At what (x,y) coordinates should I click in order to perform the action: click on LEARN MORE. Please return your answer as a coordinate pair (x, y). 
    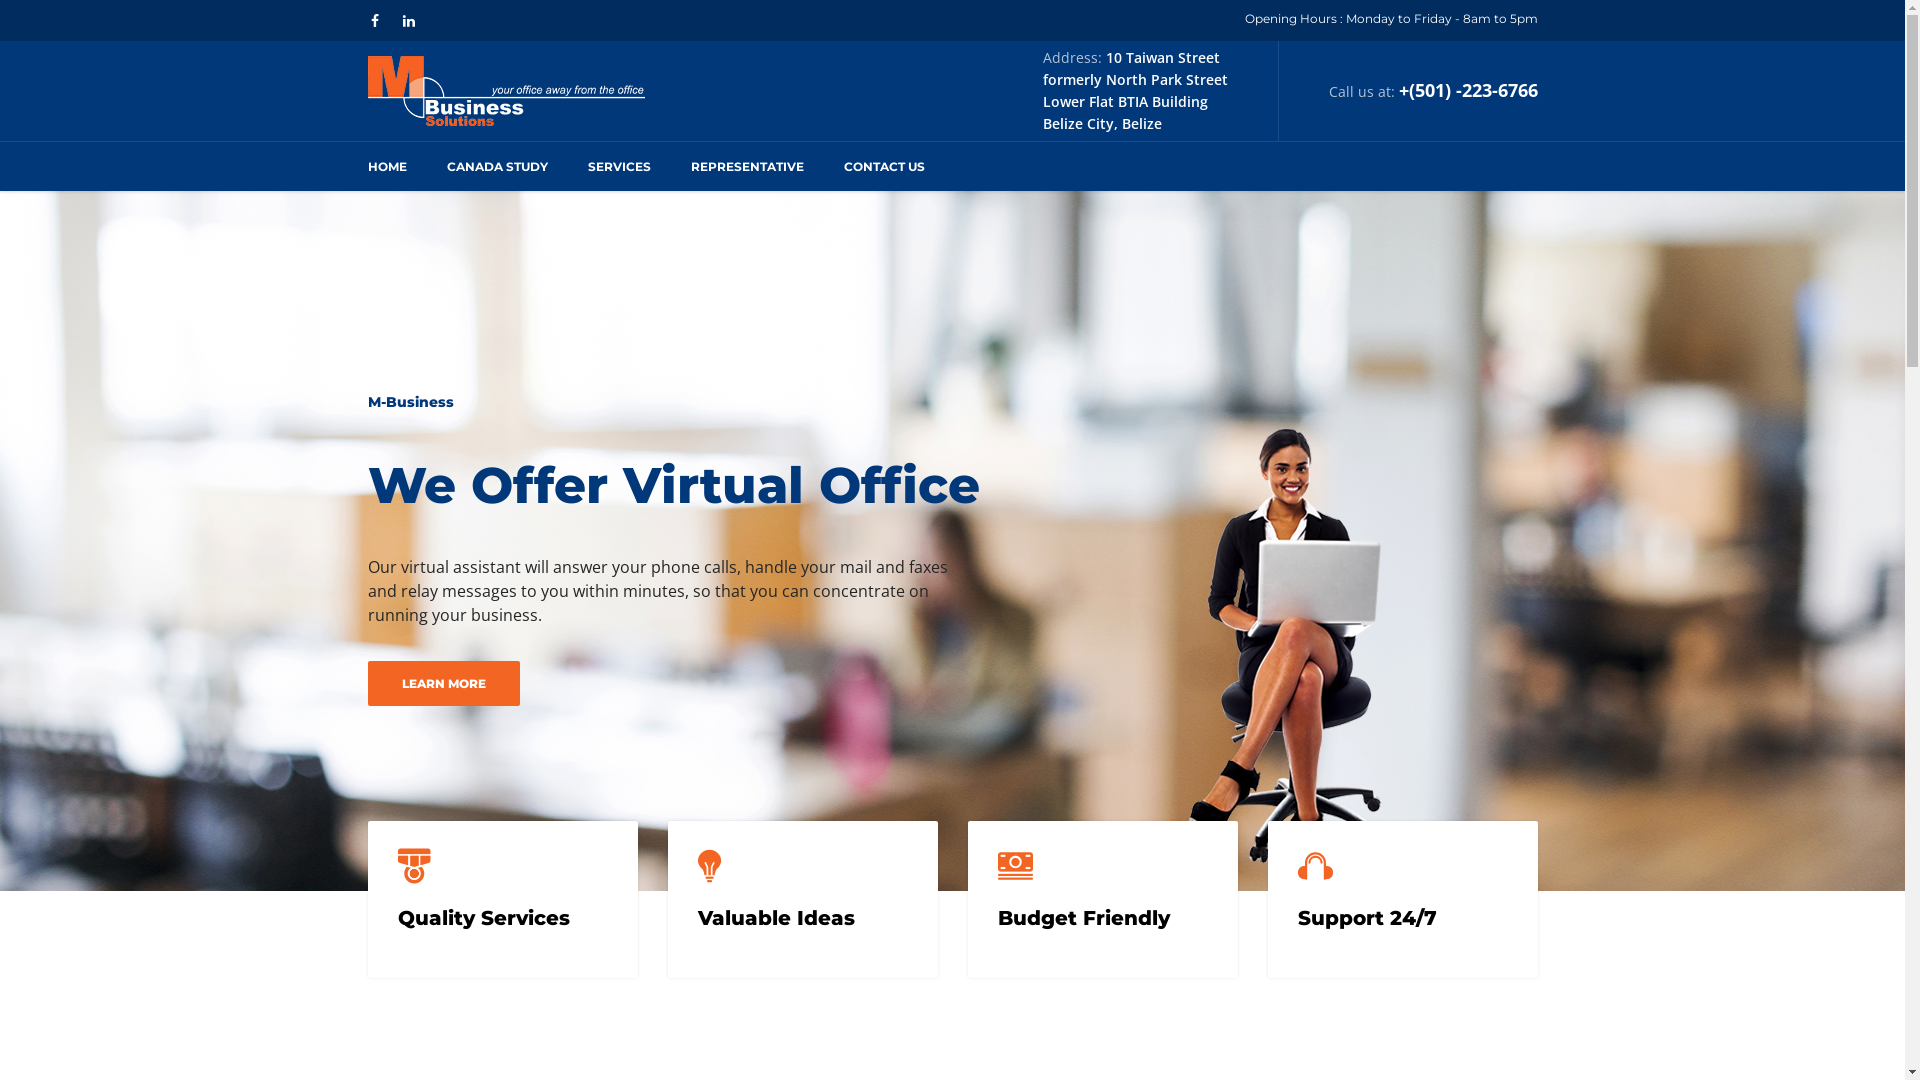
    Looking at the image, I should click on (444, 684).